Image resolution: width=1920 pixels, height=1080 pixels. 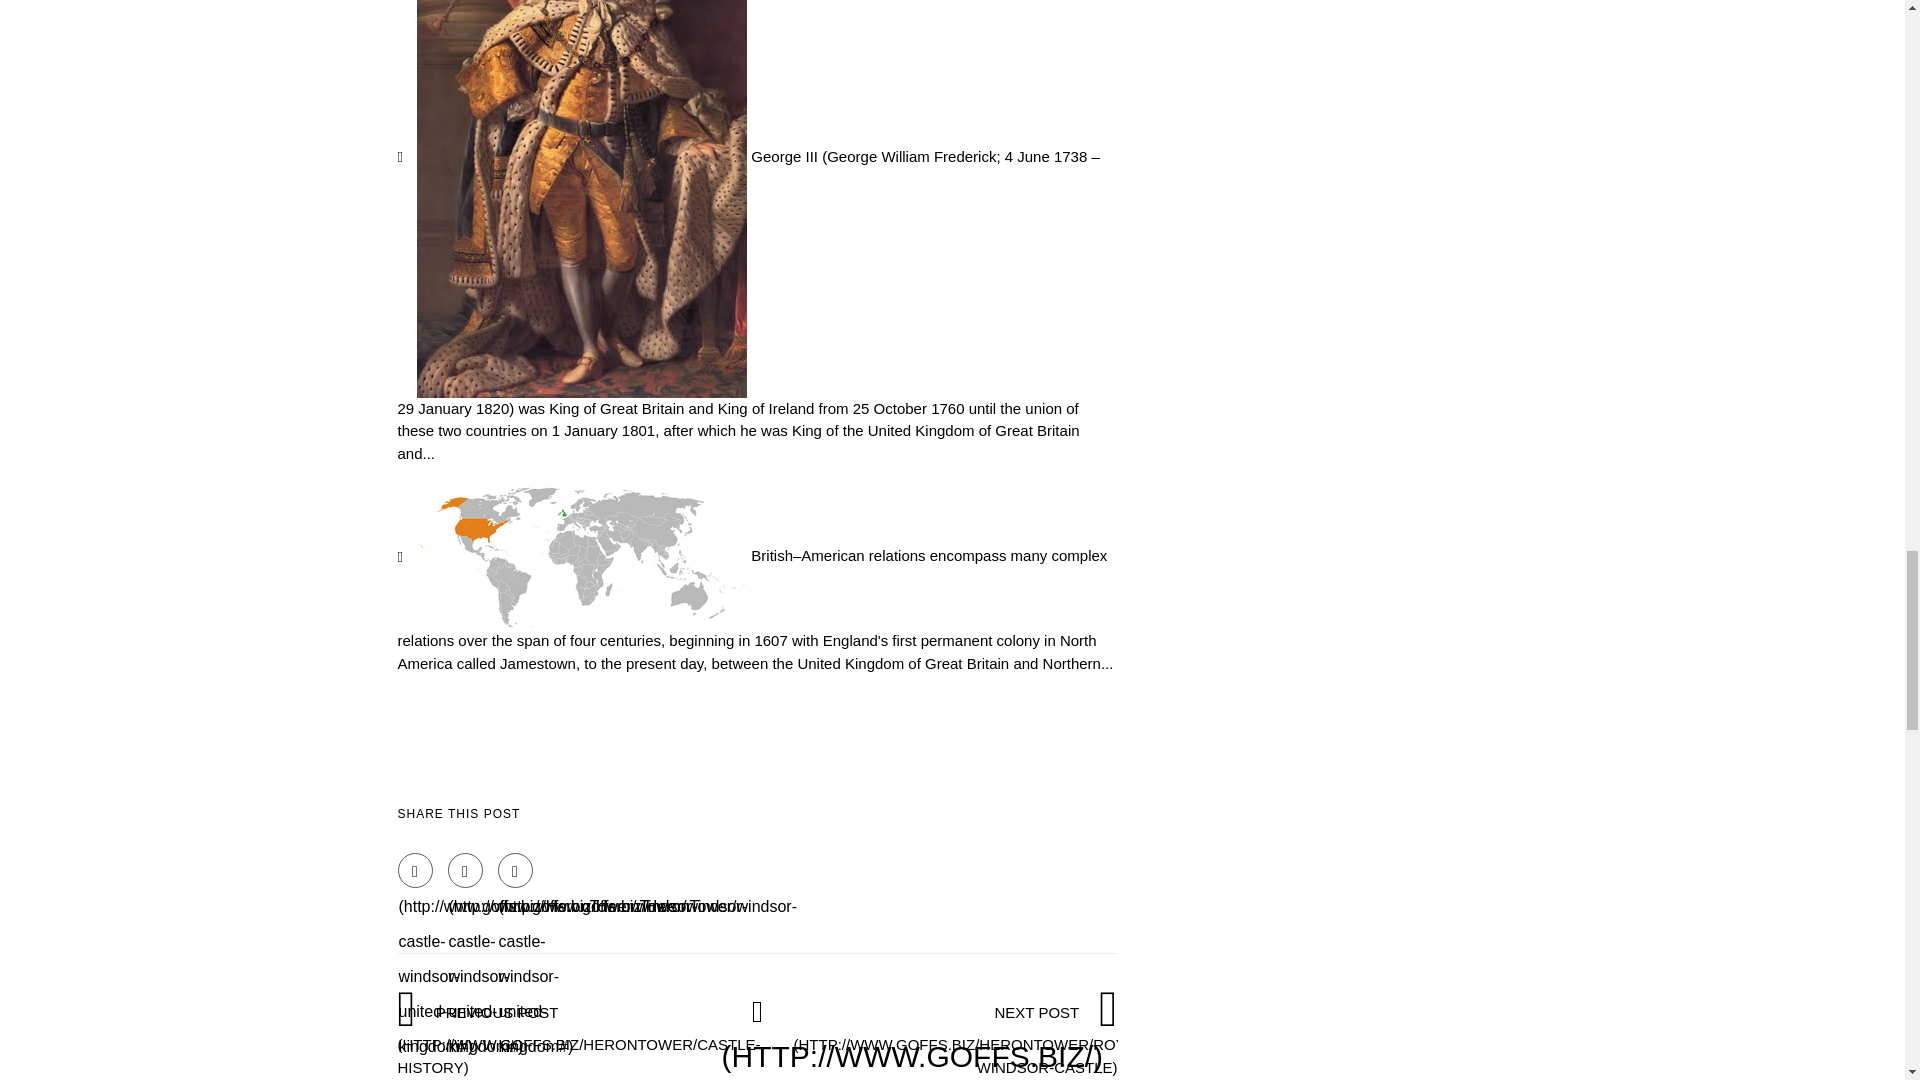 I want to click on PREVIOUS POST, so click(x=578, y=1038).